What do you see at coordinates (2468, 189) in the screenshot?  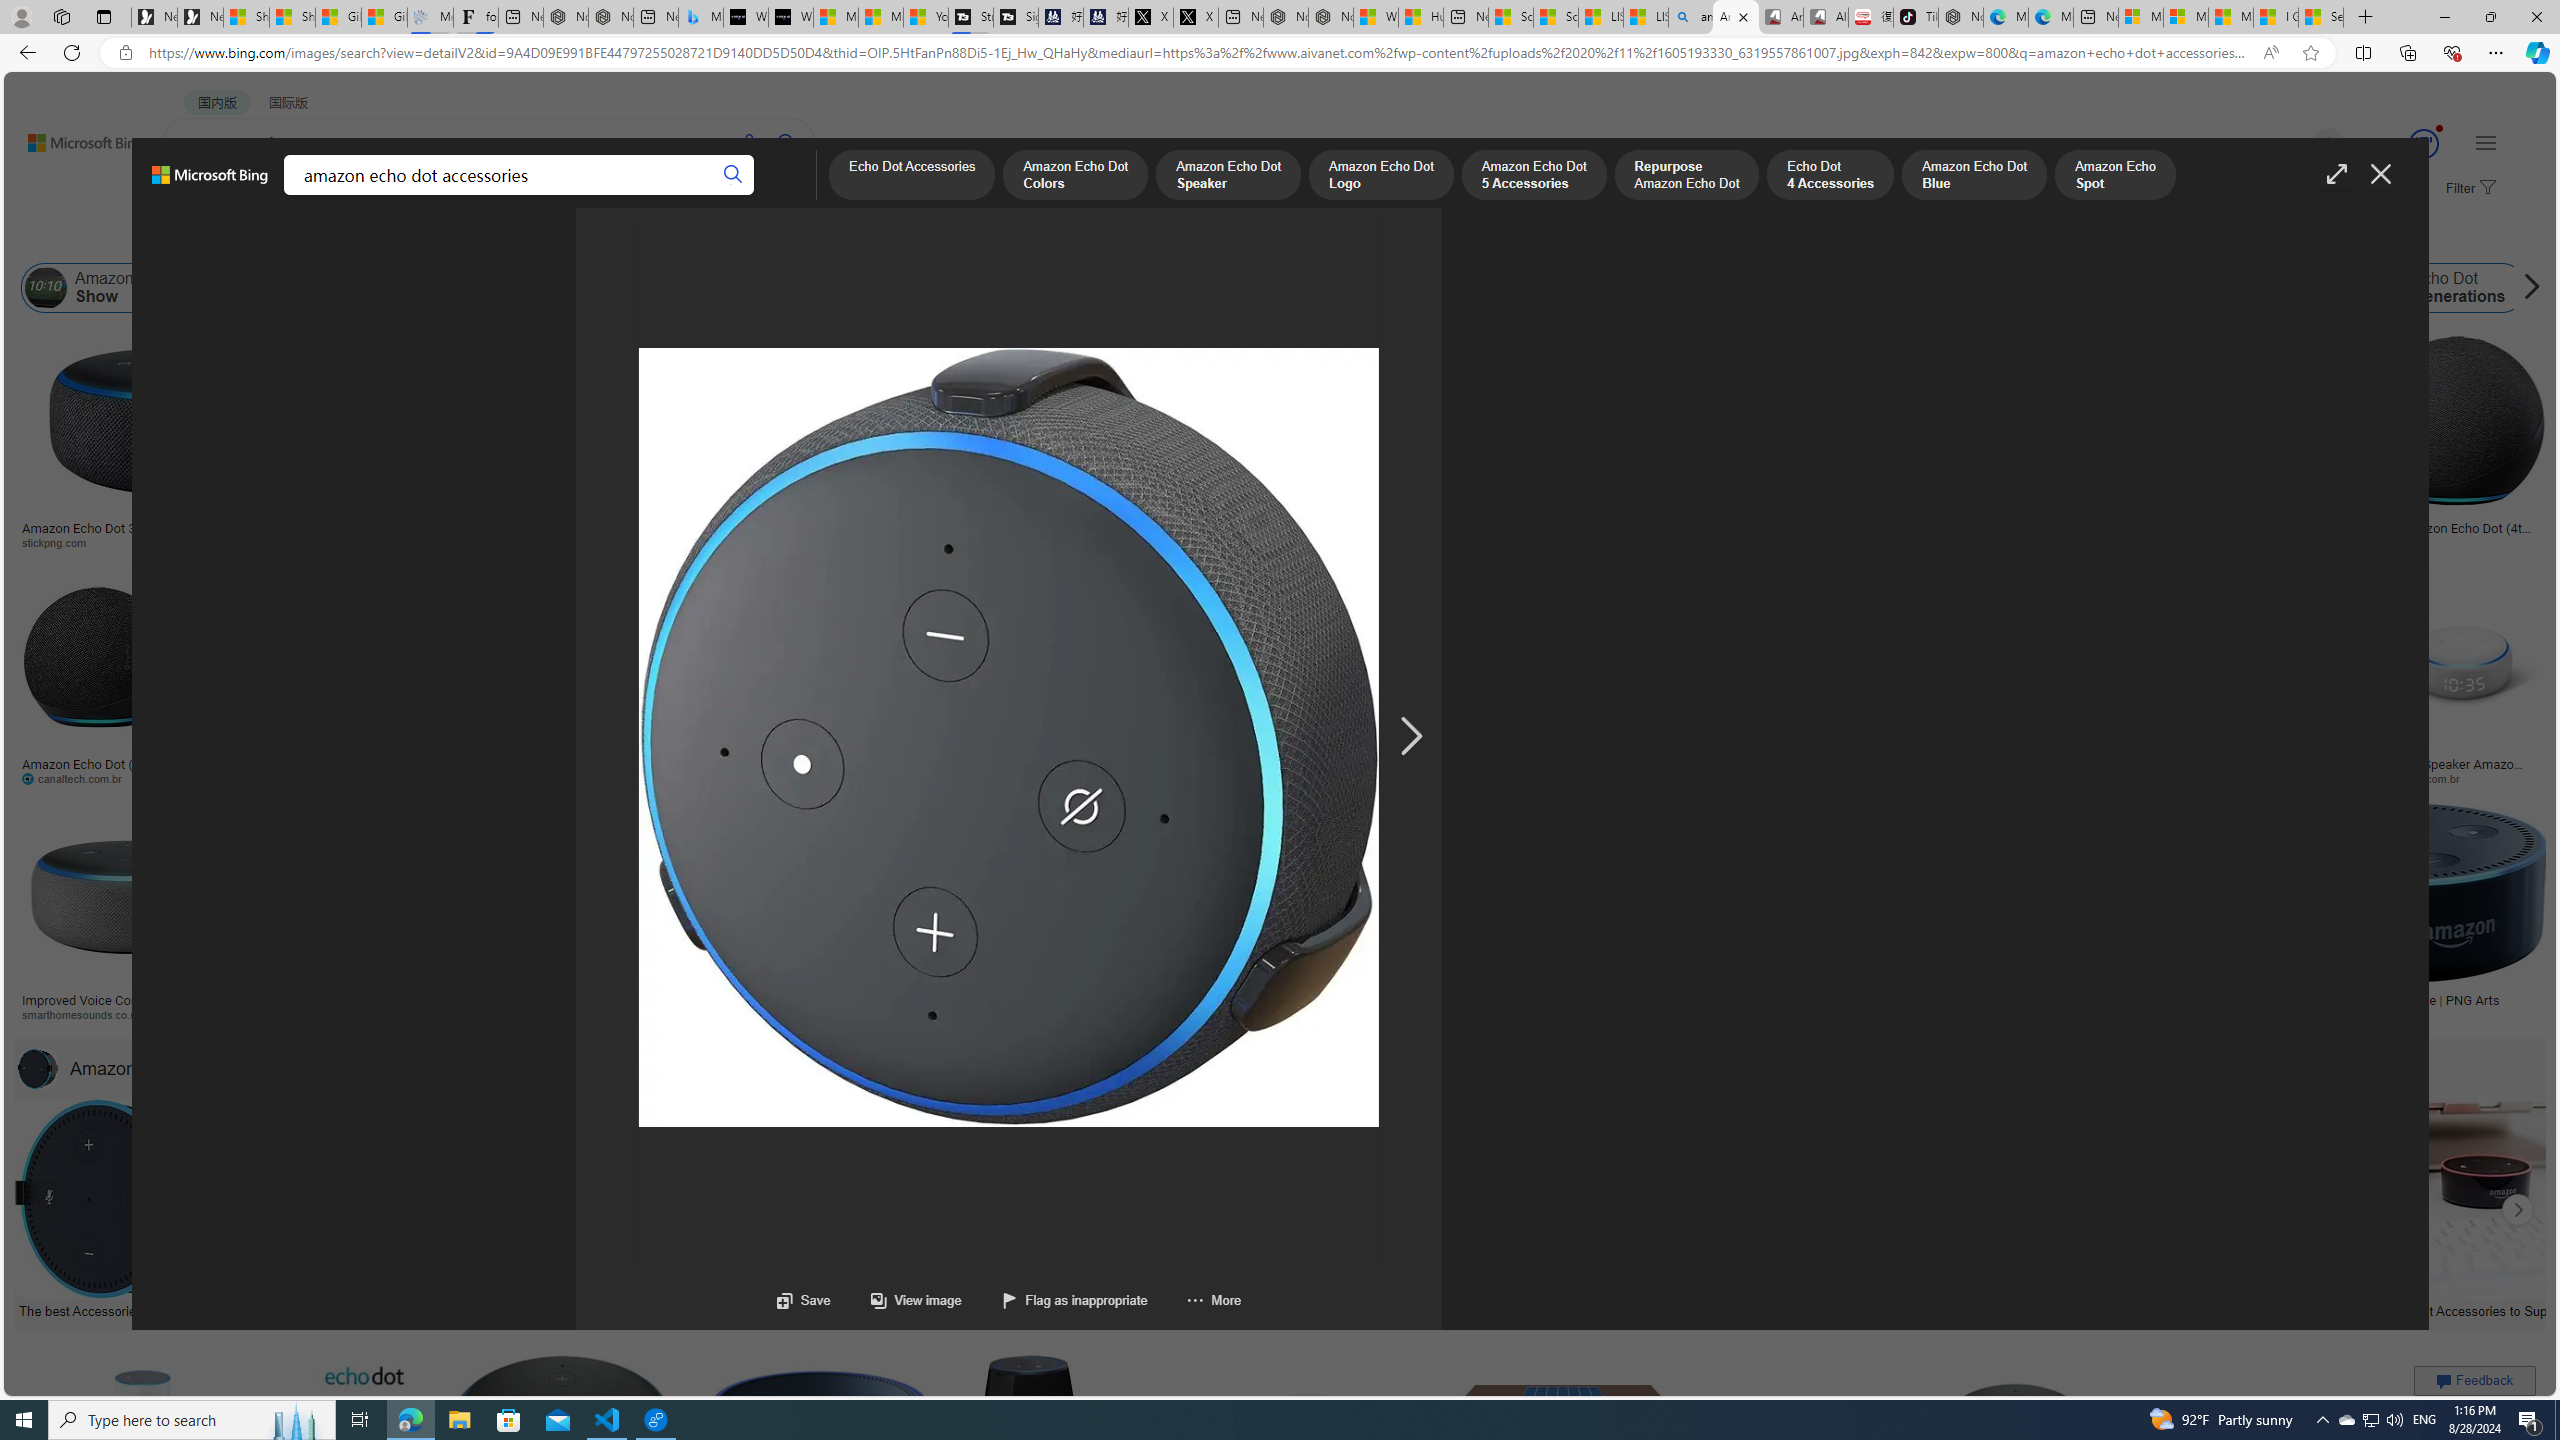 I see `Filter` at bounding box center [2468, 189].